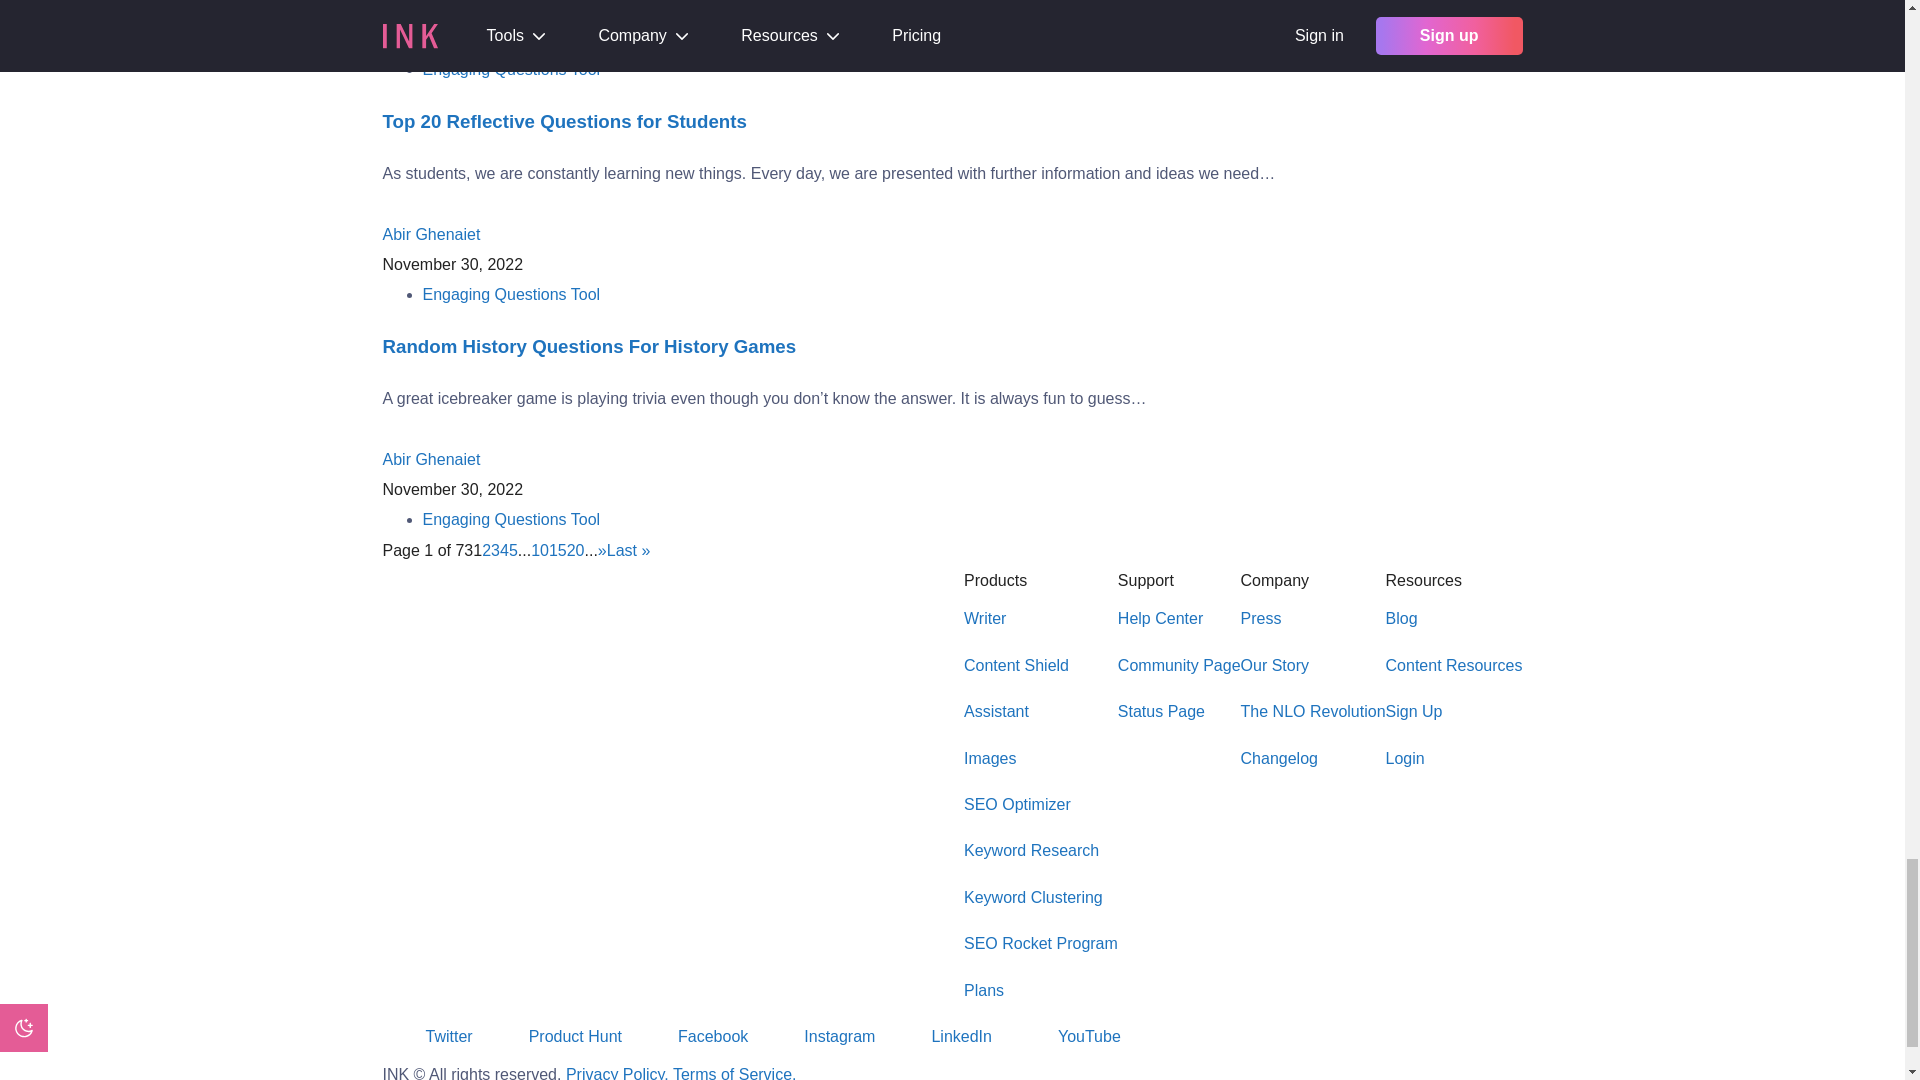  I want to click on Page 20, so click(576, 550).